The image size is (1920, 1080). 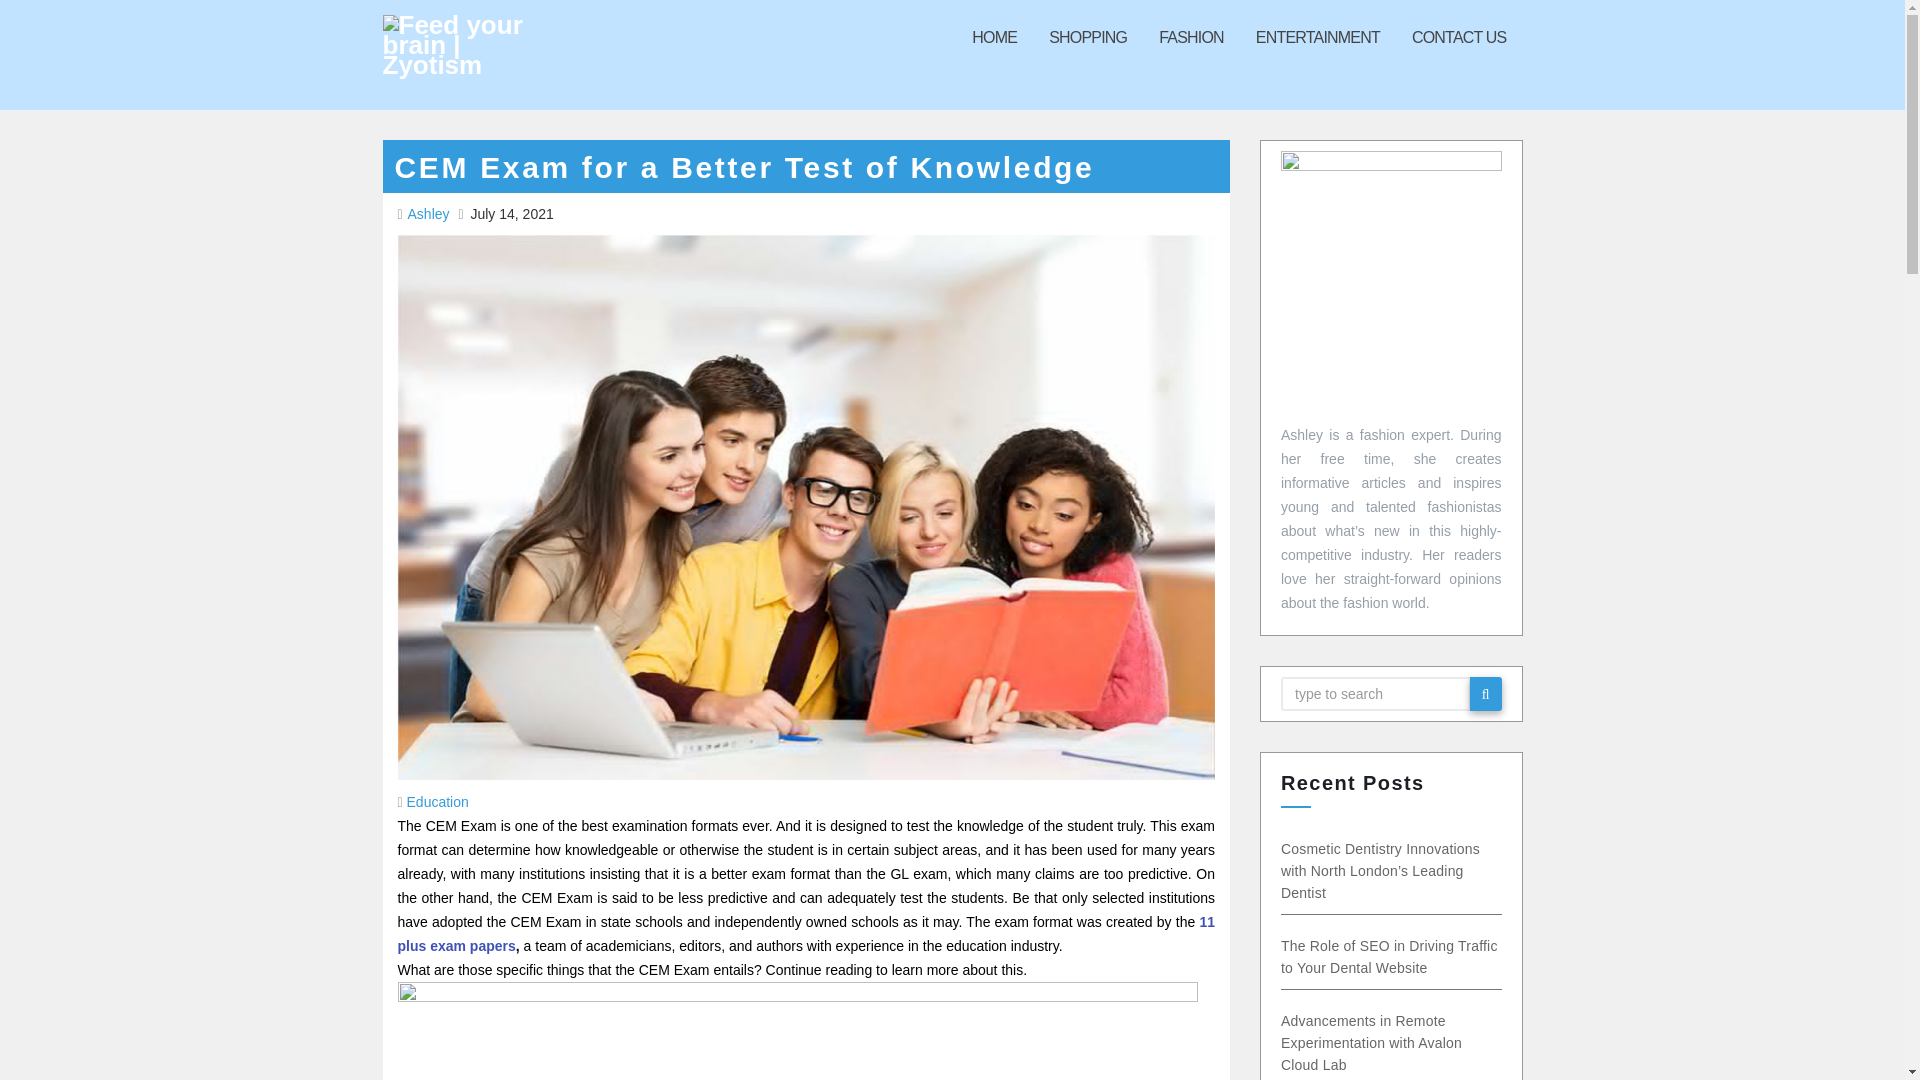 What do you see at coordinates (806, 933) in the screenshot?
I see `11 plus exam papers` at bounding box center [806, 933].